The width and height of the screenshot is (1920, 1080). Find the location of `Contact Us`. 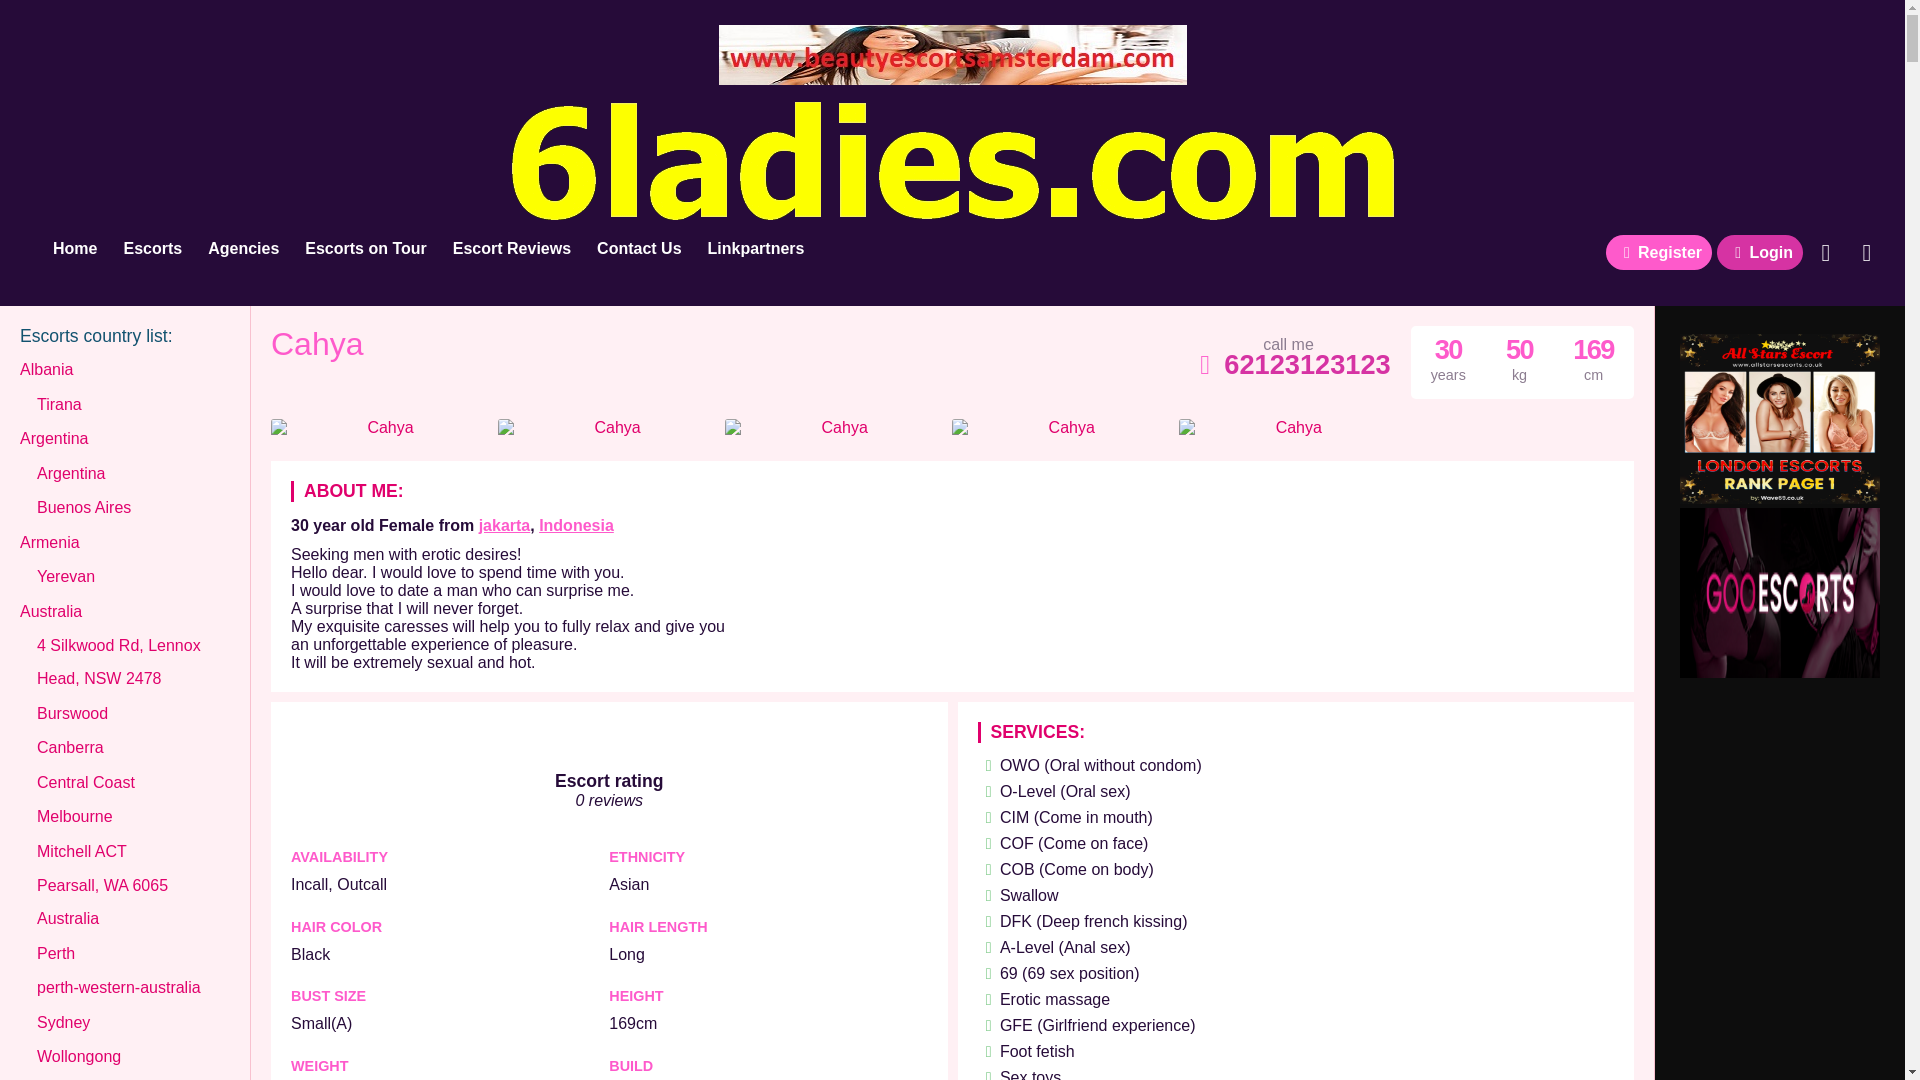

Contact Us is located at coordinates (1866, 253).